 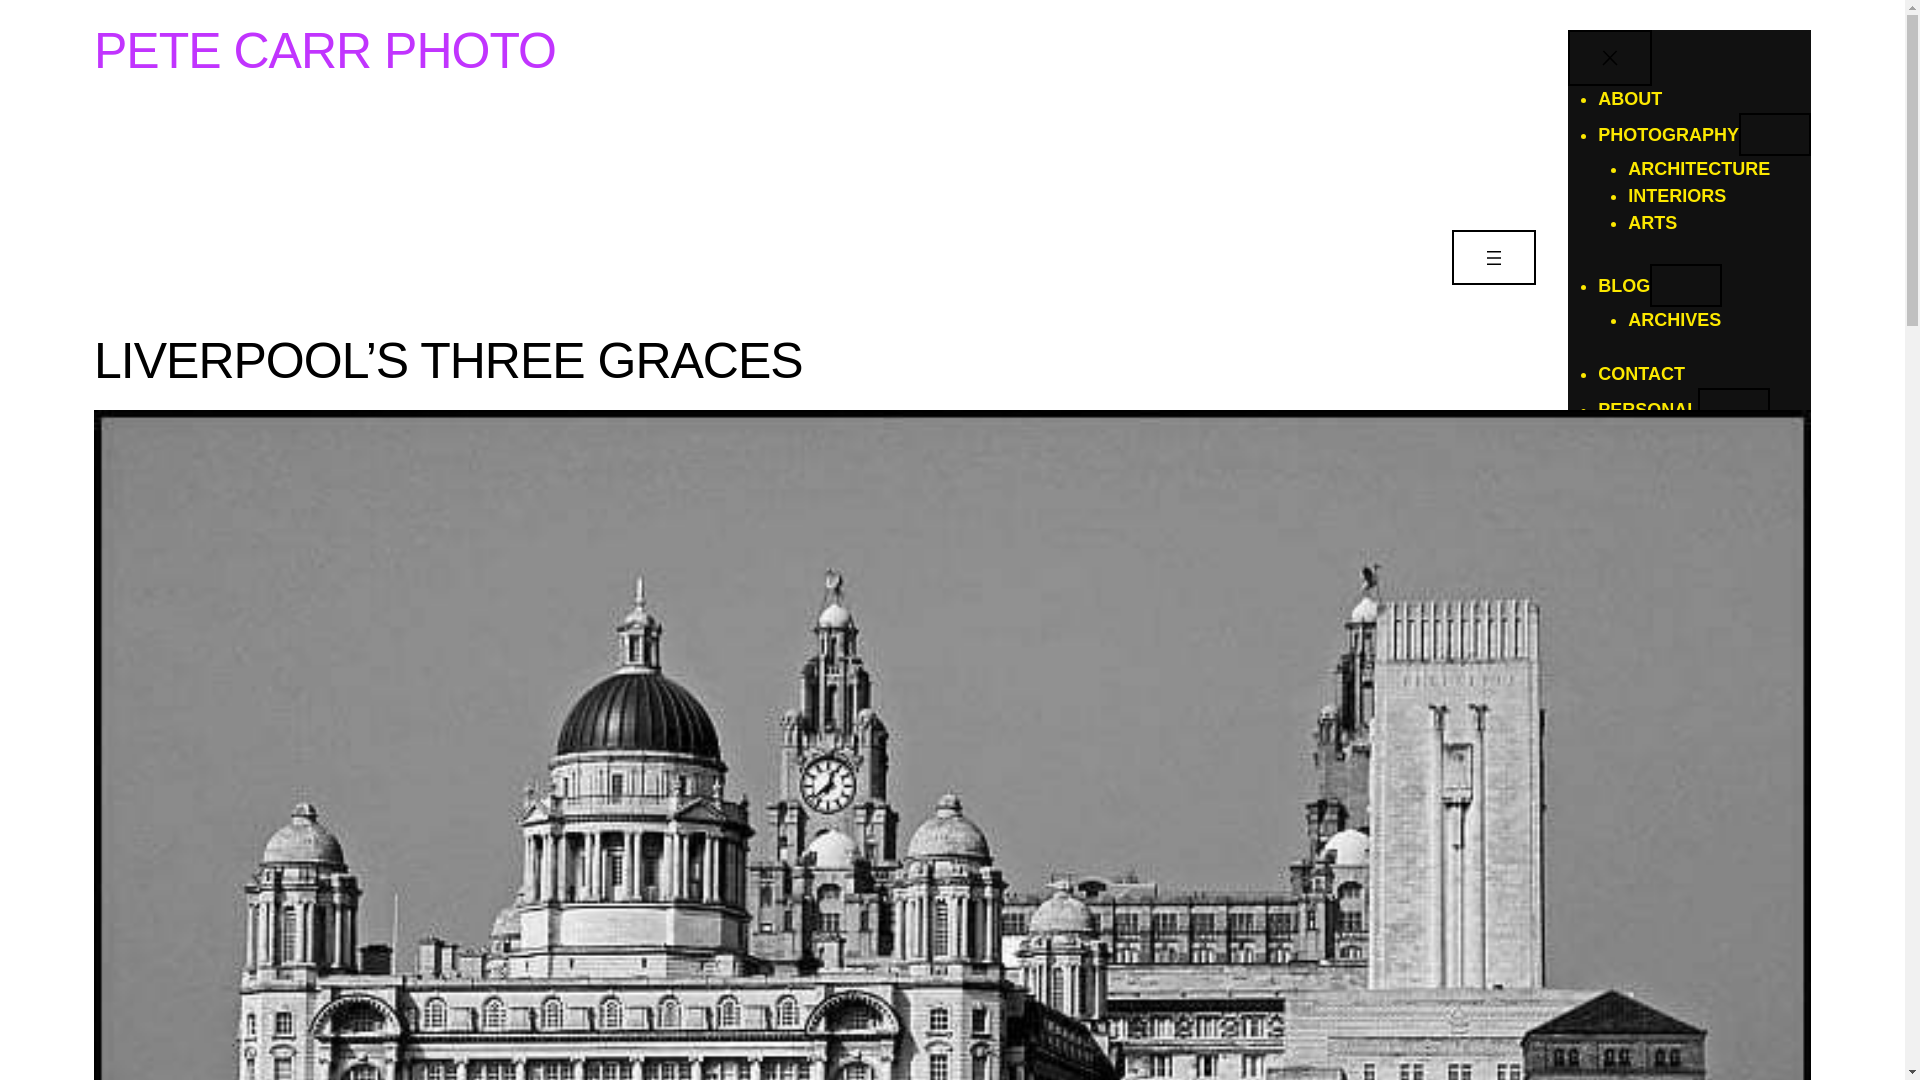 I want to click on ABOUT, so click(x=1630, y=98).